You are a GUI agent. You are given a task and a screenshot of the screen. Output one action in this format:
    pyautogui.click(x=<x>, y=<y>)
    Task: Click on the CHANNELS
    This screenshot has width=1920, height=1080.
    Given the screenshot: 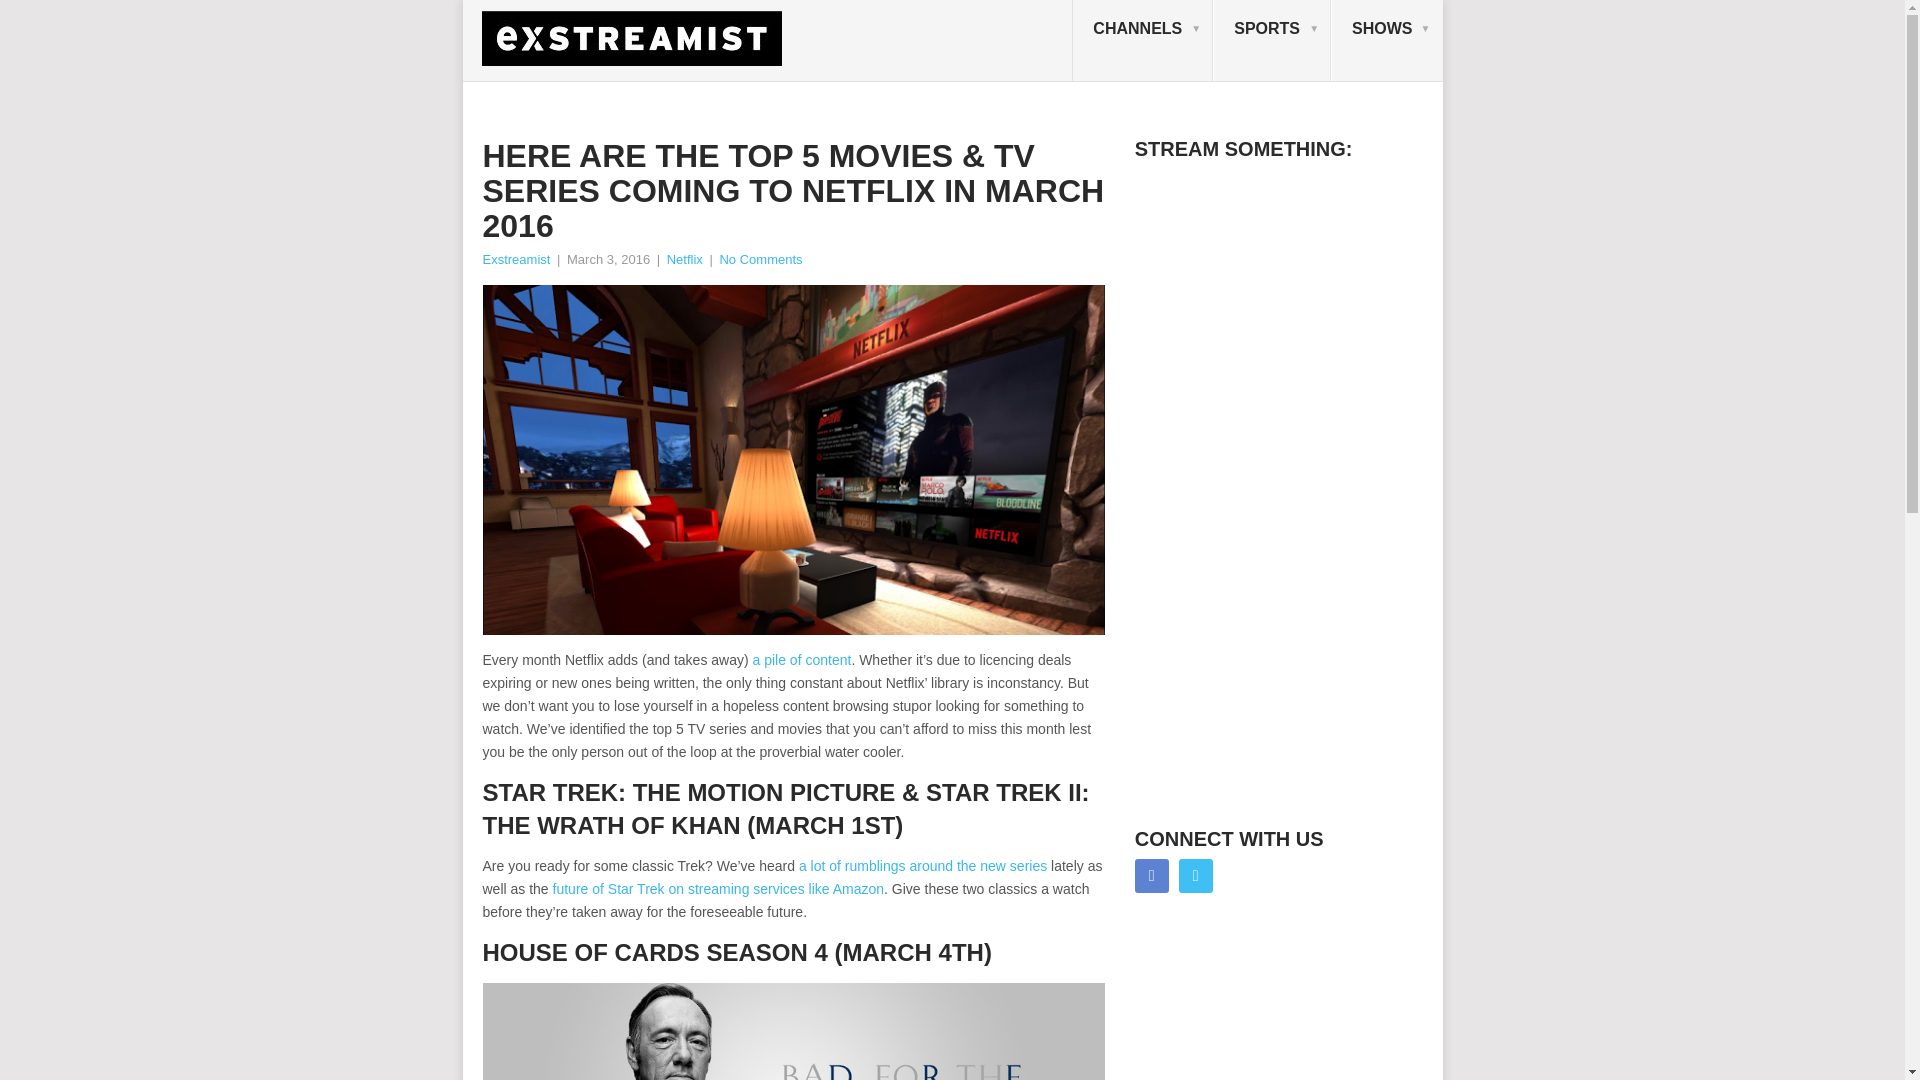 What is the action you would take?
    pyautogui.click(x=1142, y=41)
    